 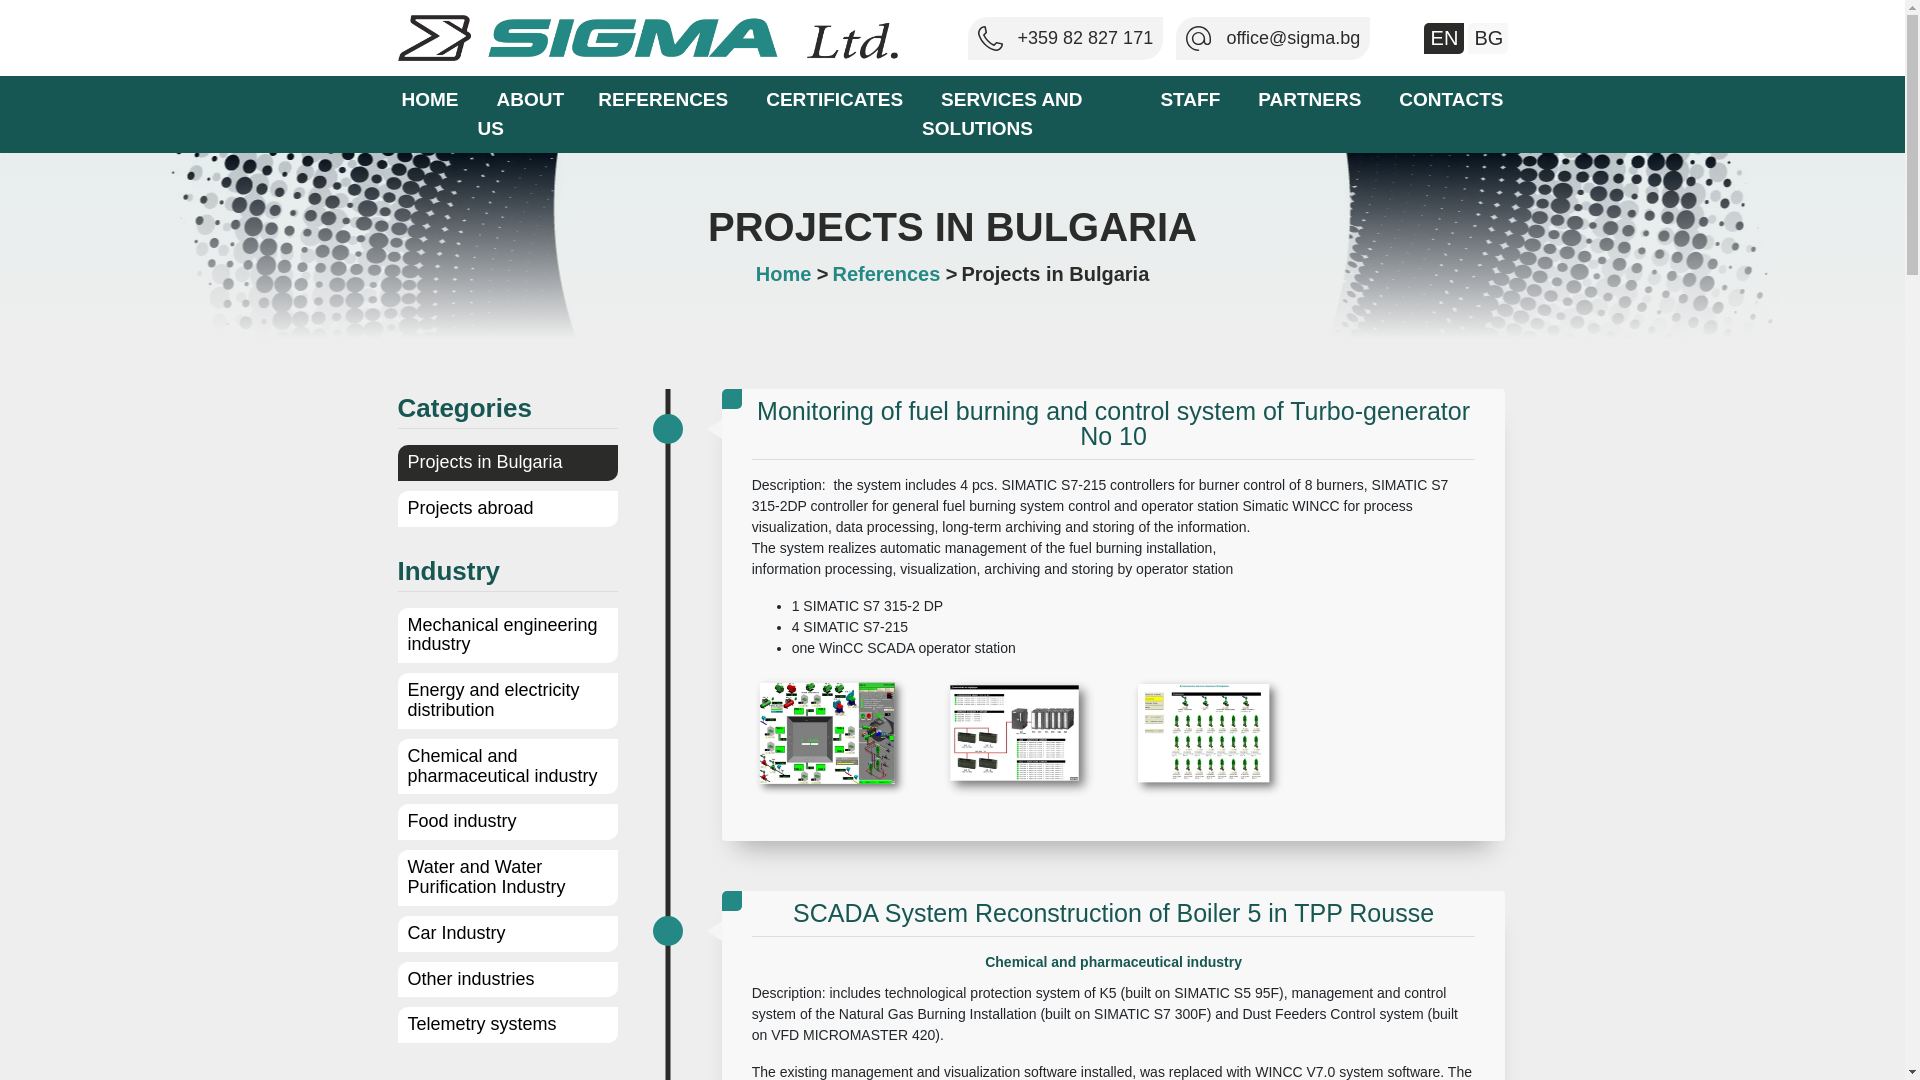 I want to click on Telemetry systems, so click(x=482, y=1024).